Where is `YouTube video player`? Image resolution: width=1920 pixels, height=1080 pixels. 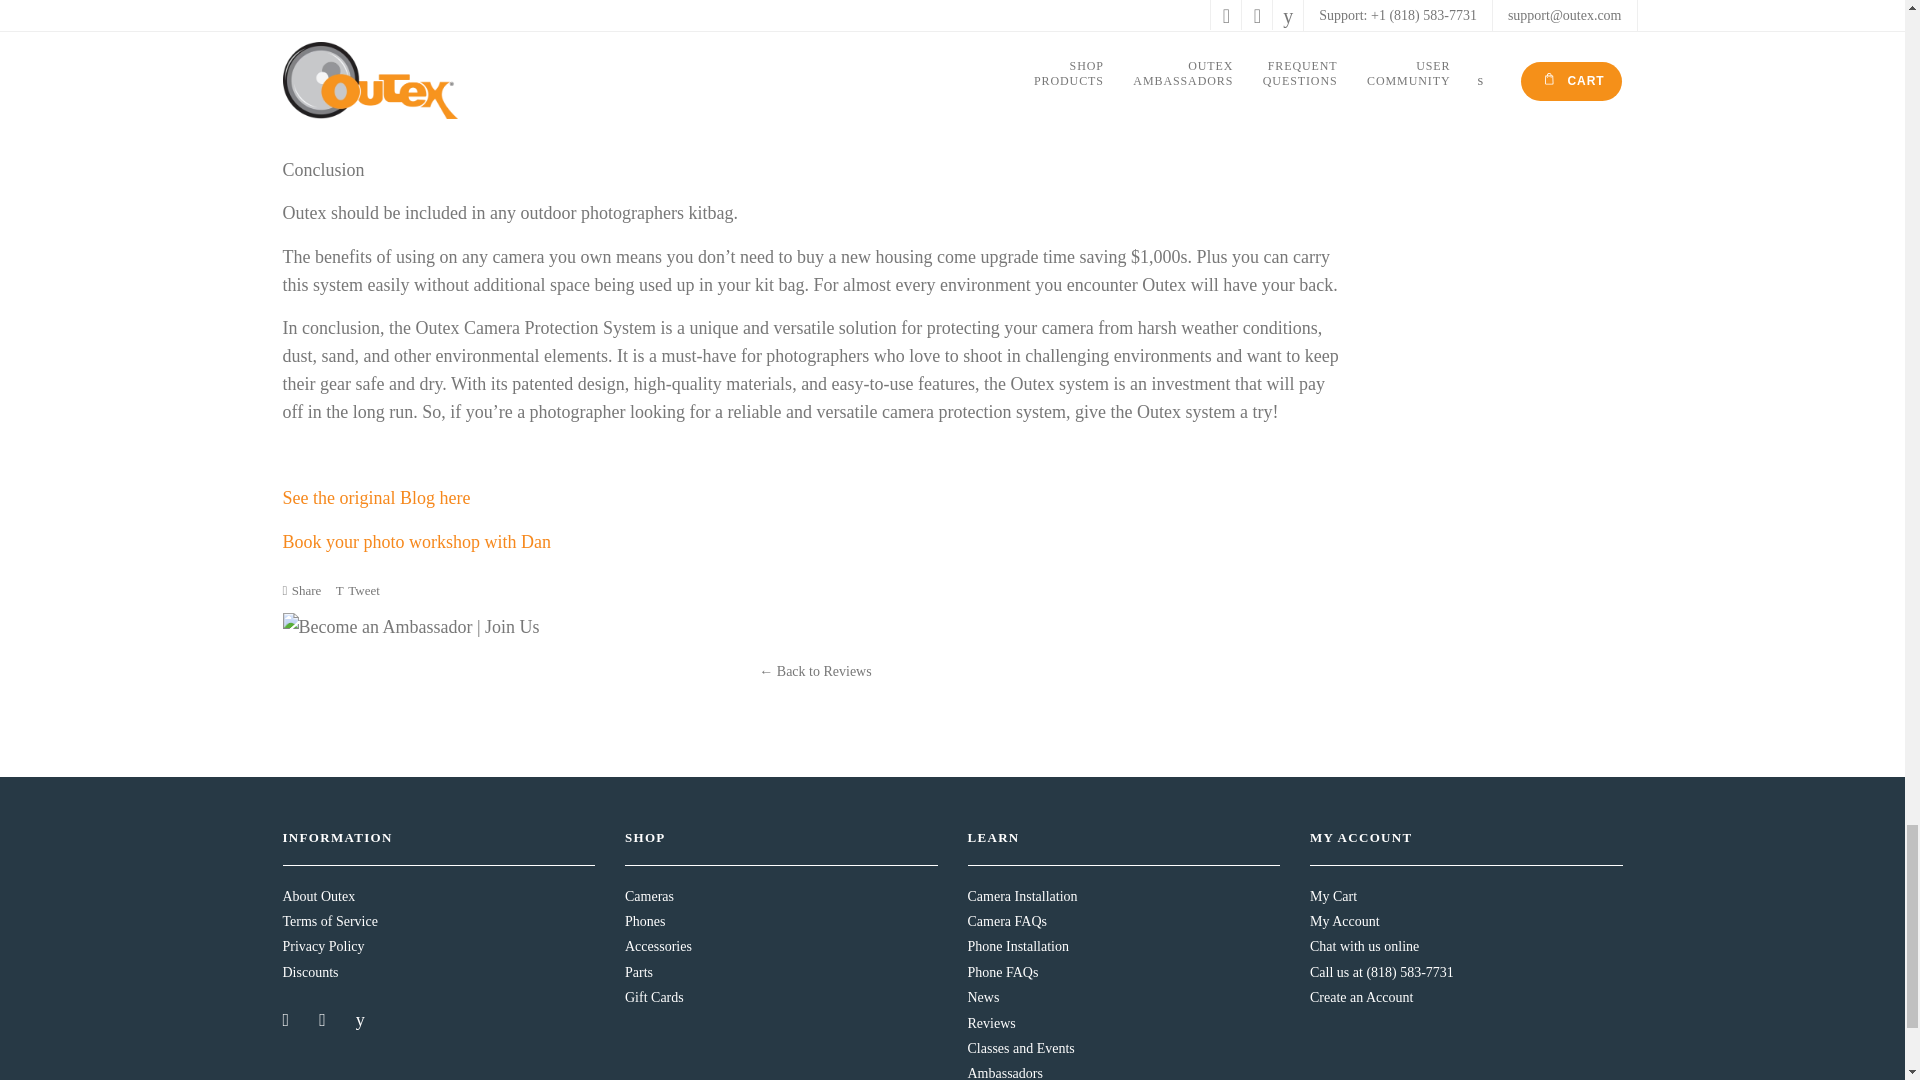
YouTube video player is located at coordinates (814, 50).